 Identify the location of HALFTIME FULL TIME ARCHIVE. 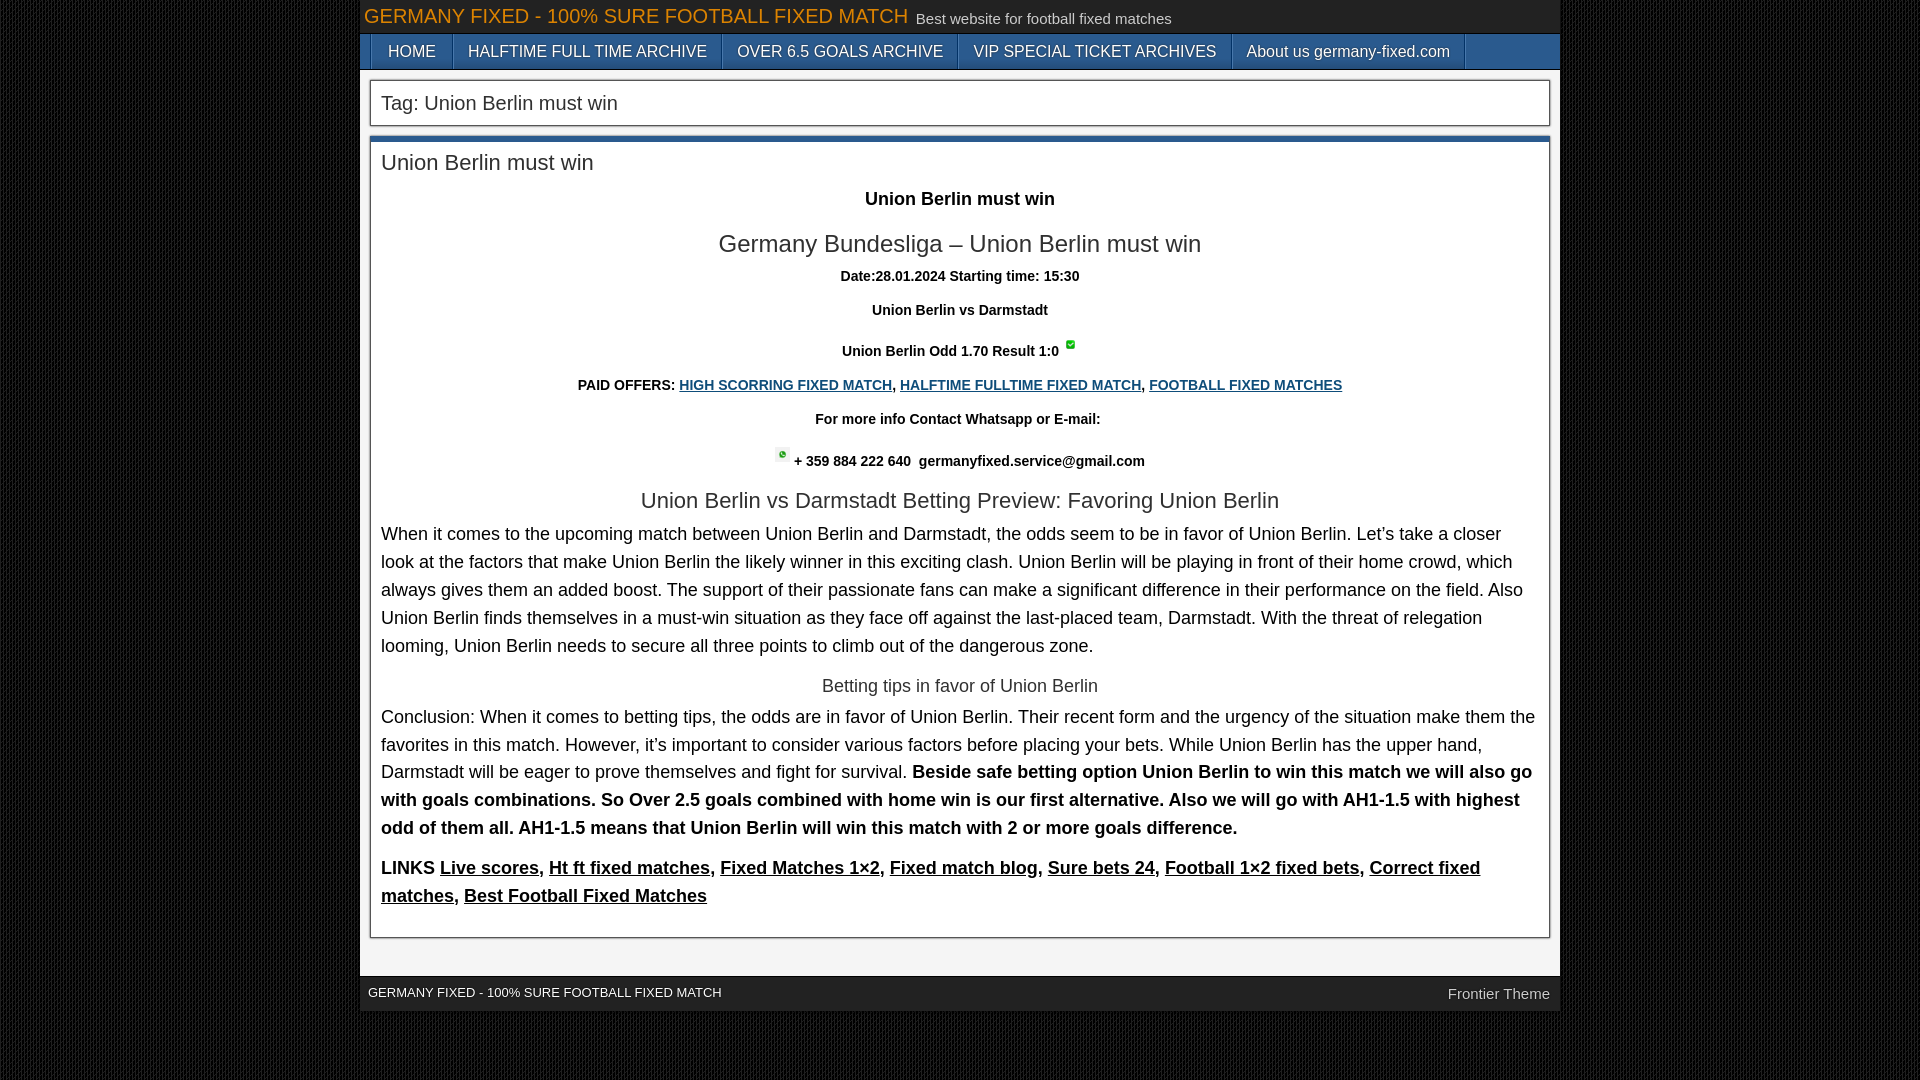
(587, 51).